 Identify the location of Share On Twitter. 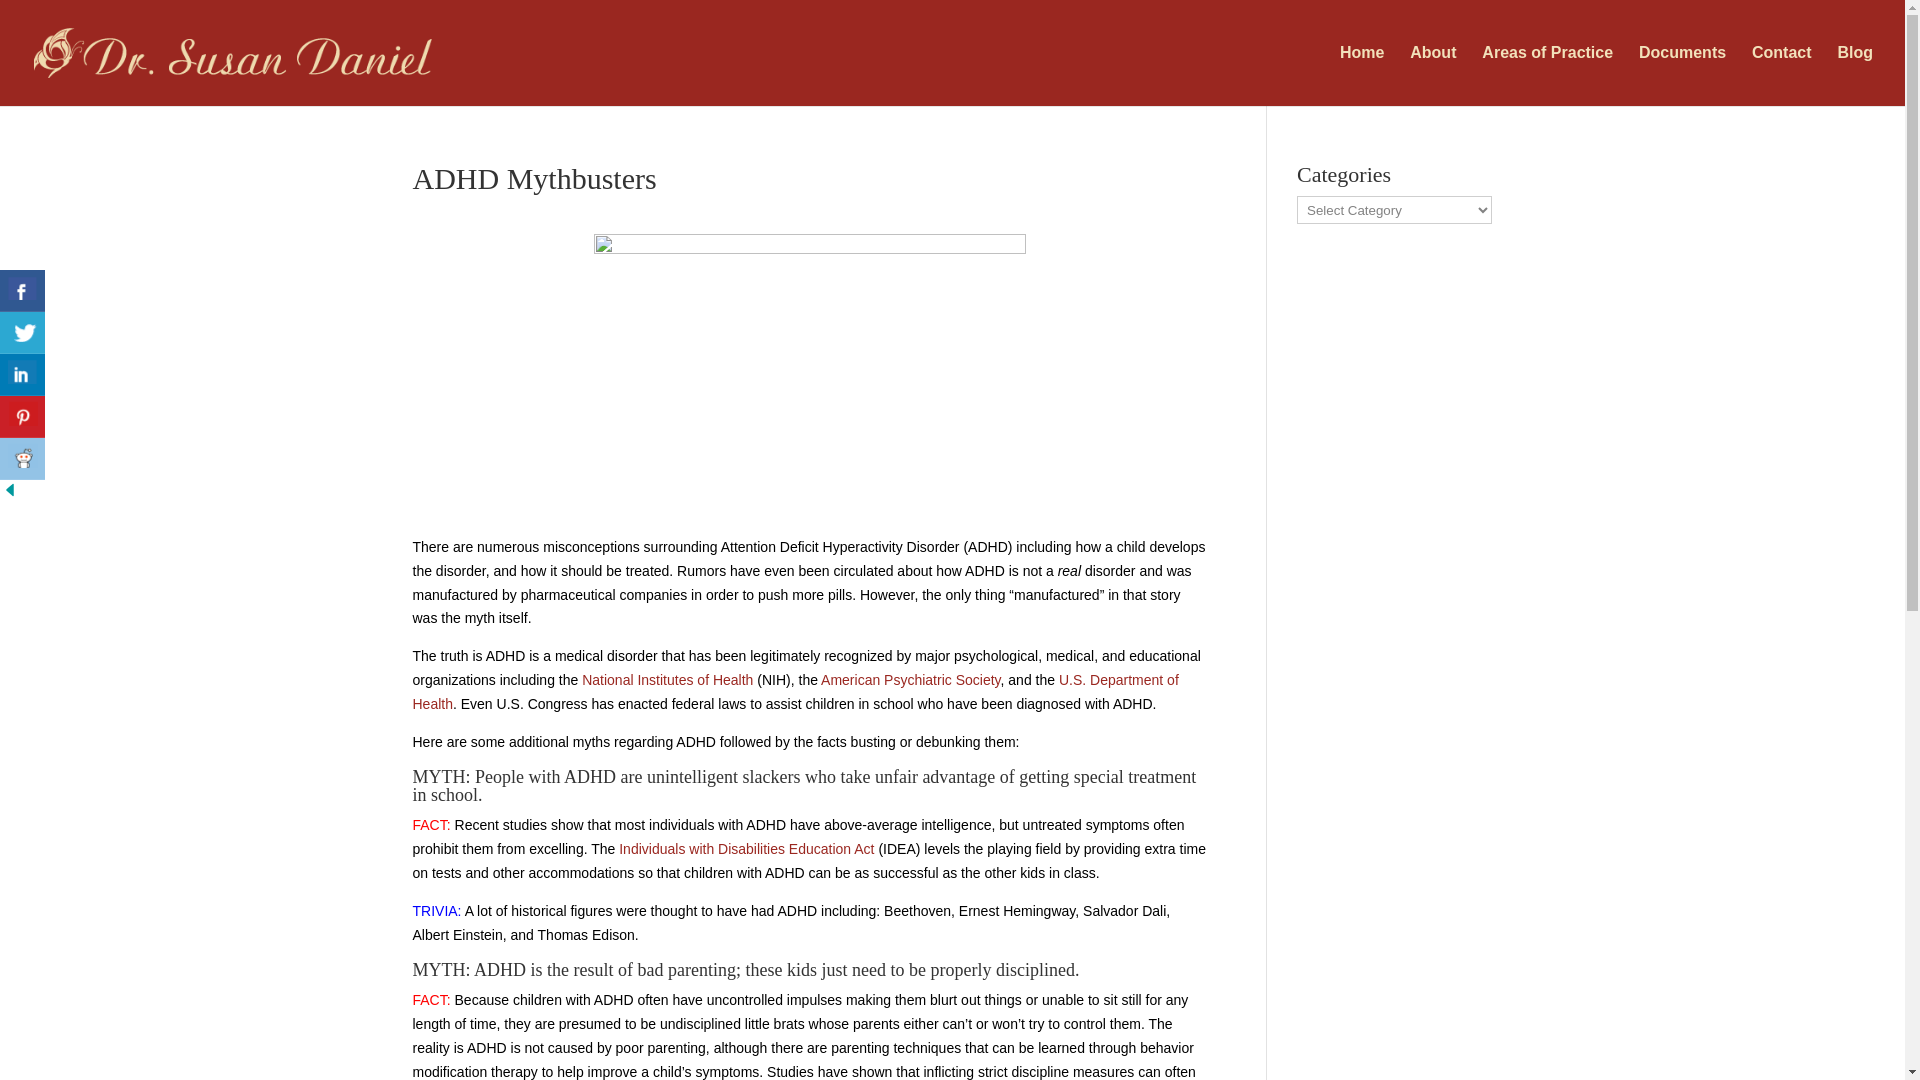
(22, 333).